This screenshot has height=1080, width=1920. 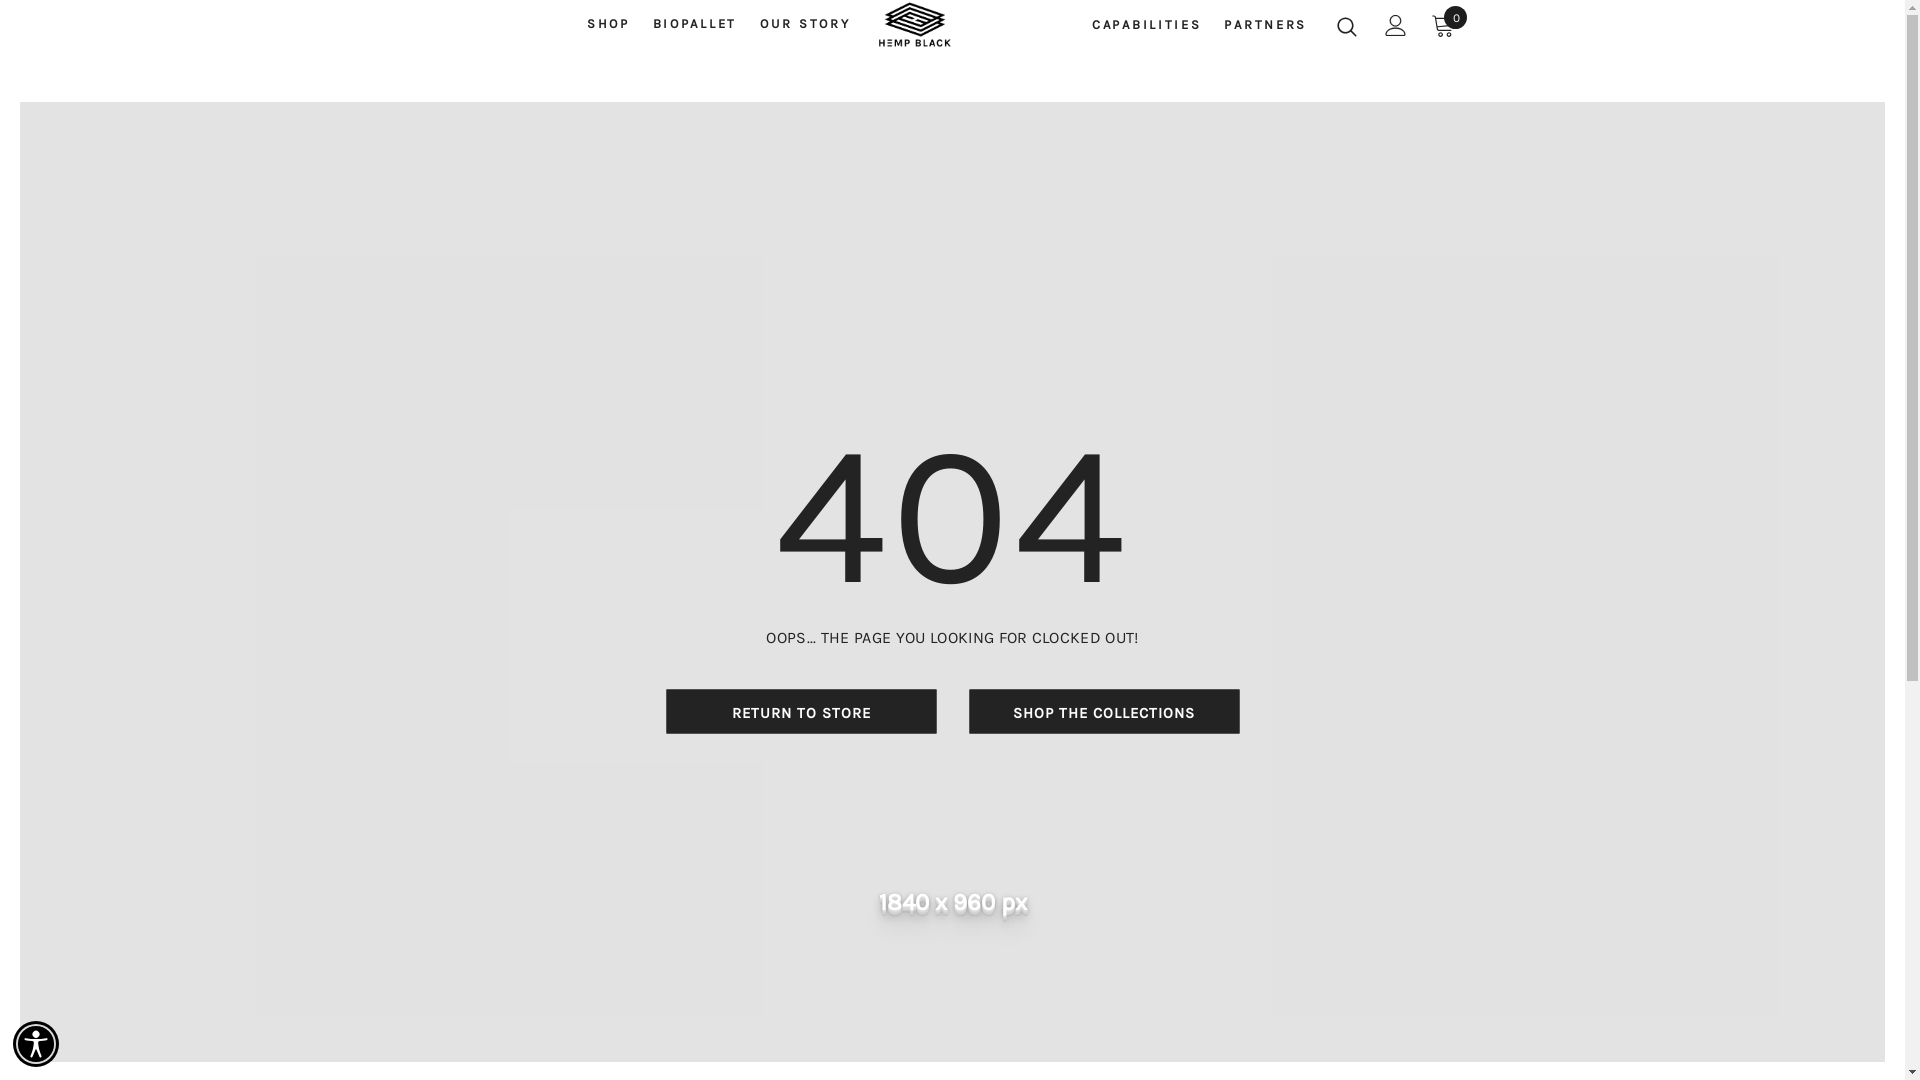 I want to click on RETURN TO STORE, so click(x=801, y=712).